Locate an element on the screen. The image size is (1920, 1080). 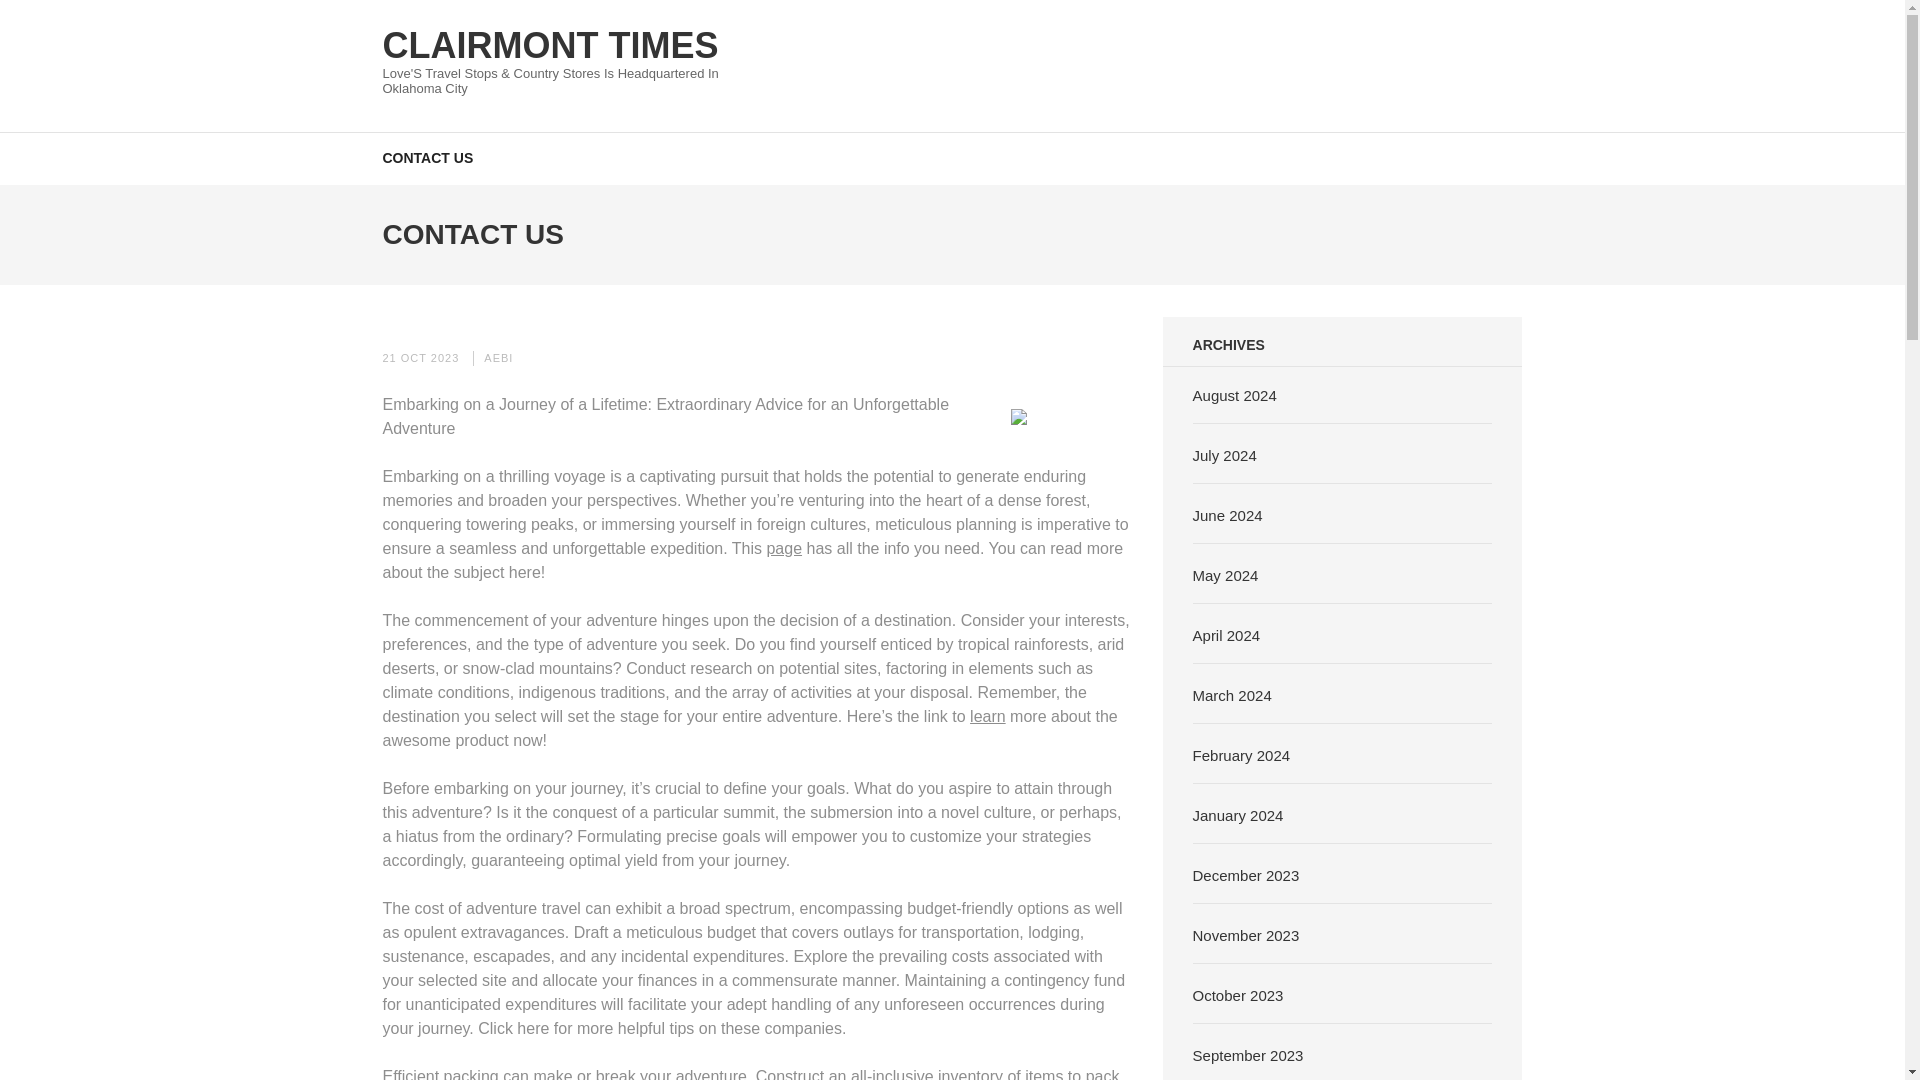
October 2023 is located at coordinates (1238, 994).